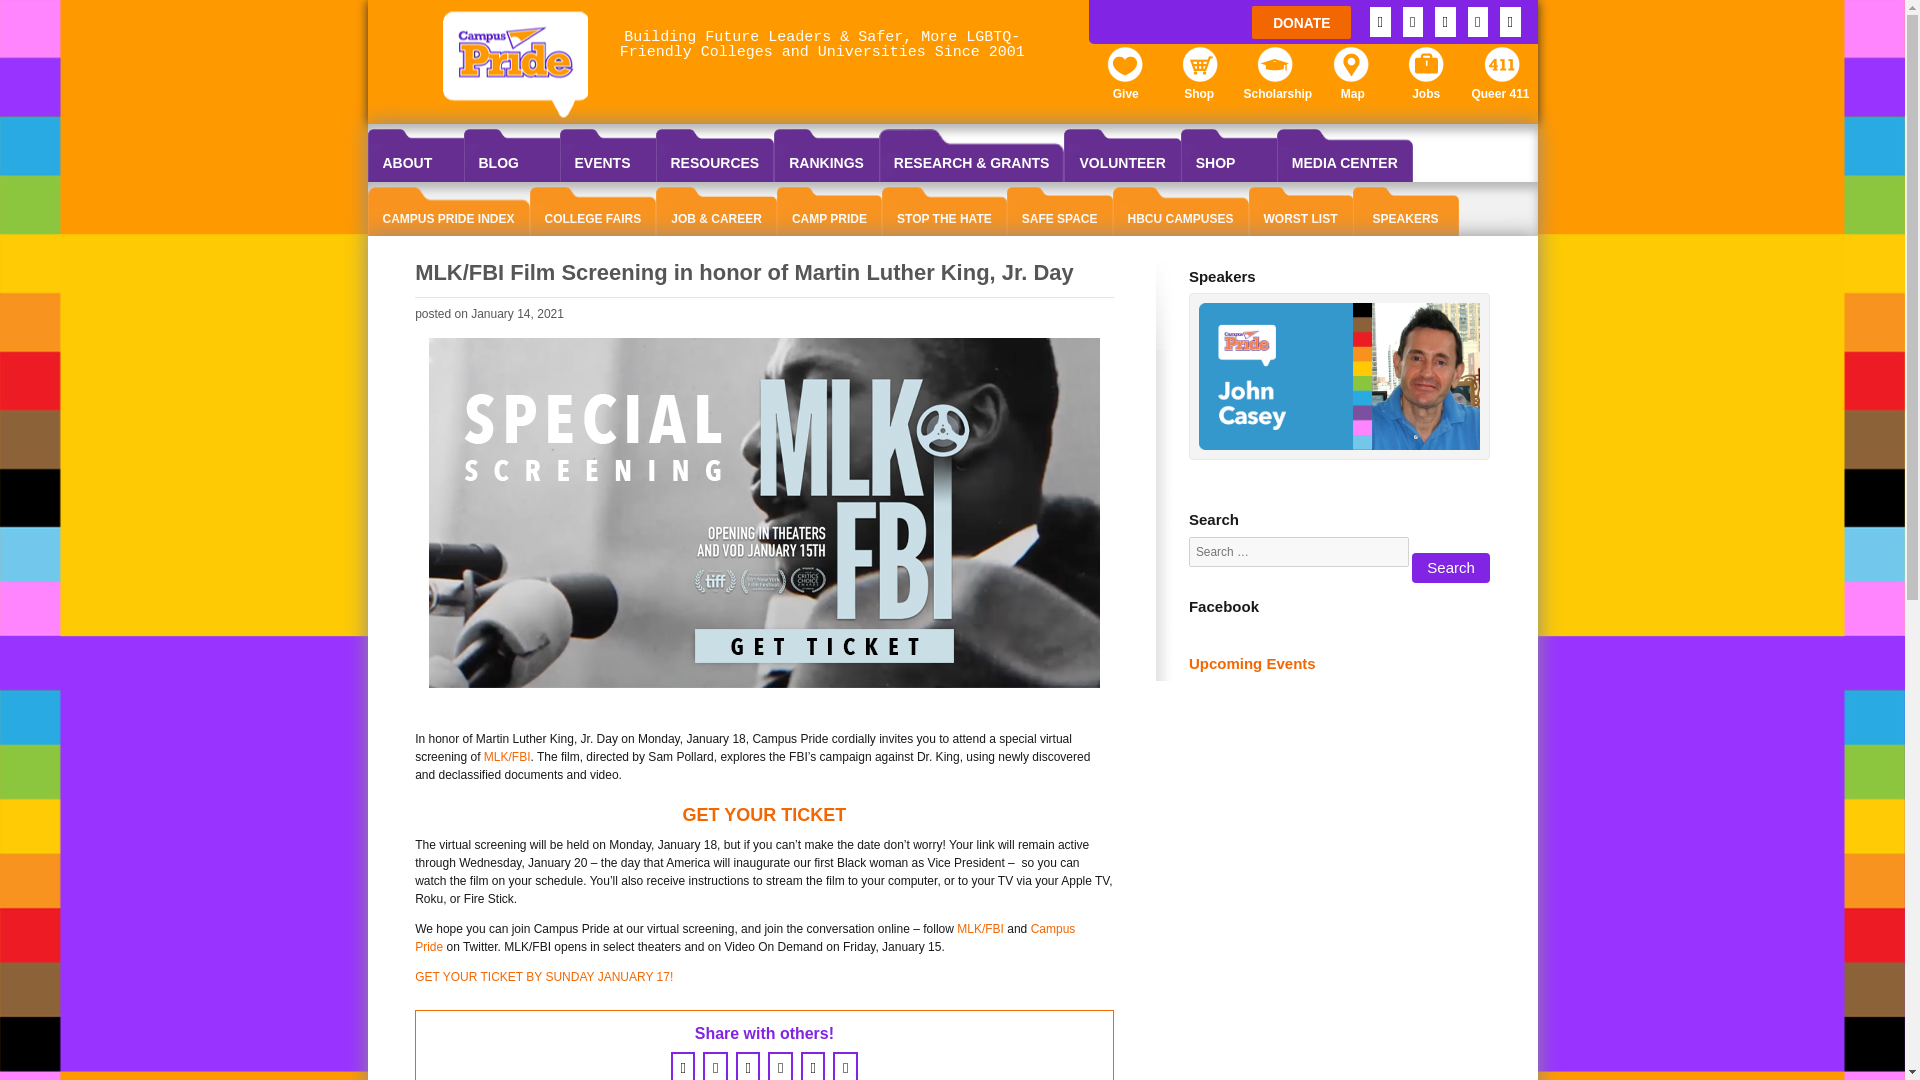  I want to click on Search, so click(1450, 568).